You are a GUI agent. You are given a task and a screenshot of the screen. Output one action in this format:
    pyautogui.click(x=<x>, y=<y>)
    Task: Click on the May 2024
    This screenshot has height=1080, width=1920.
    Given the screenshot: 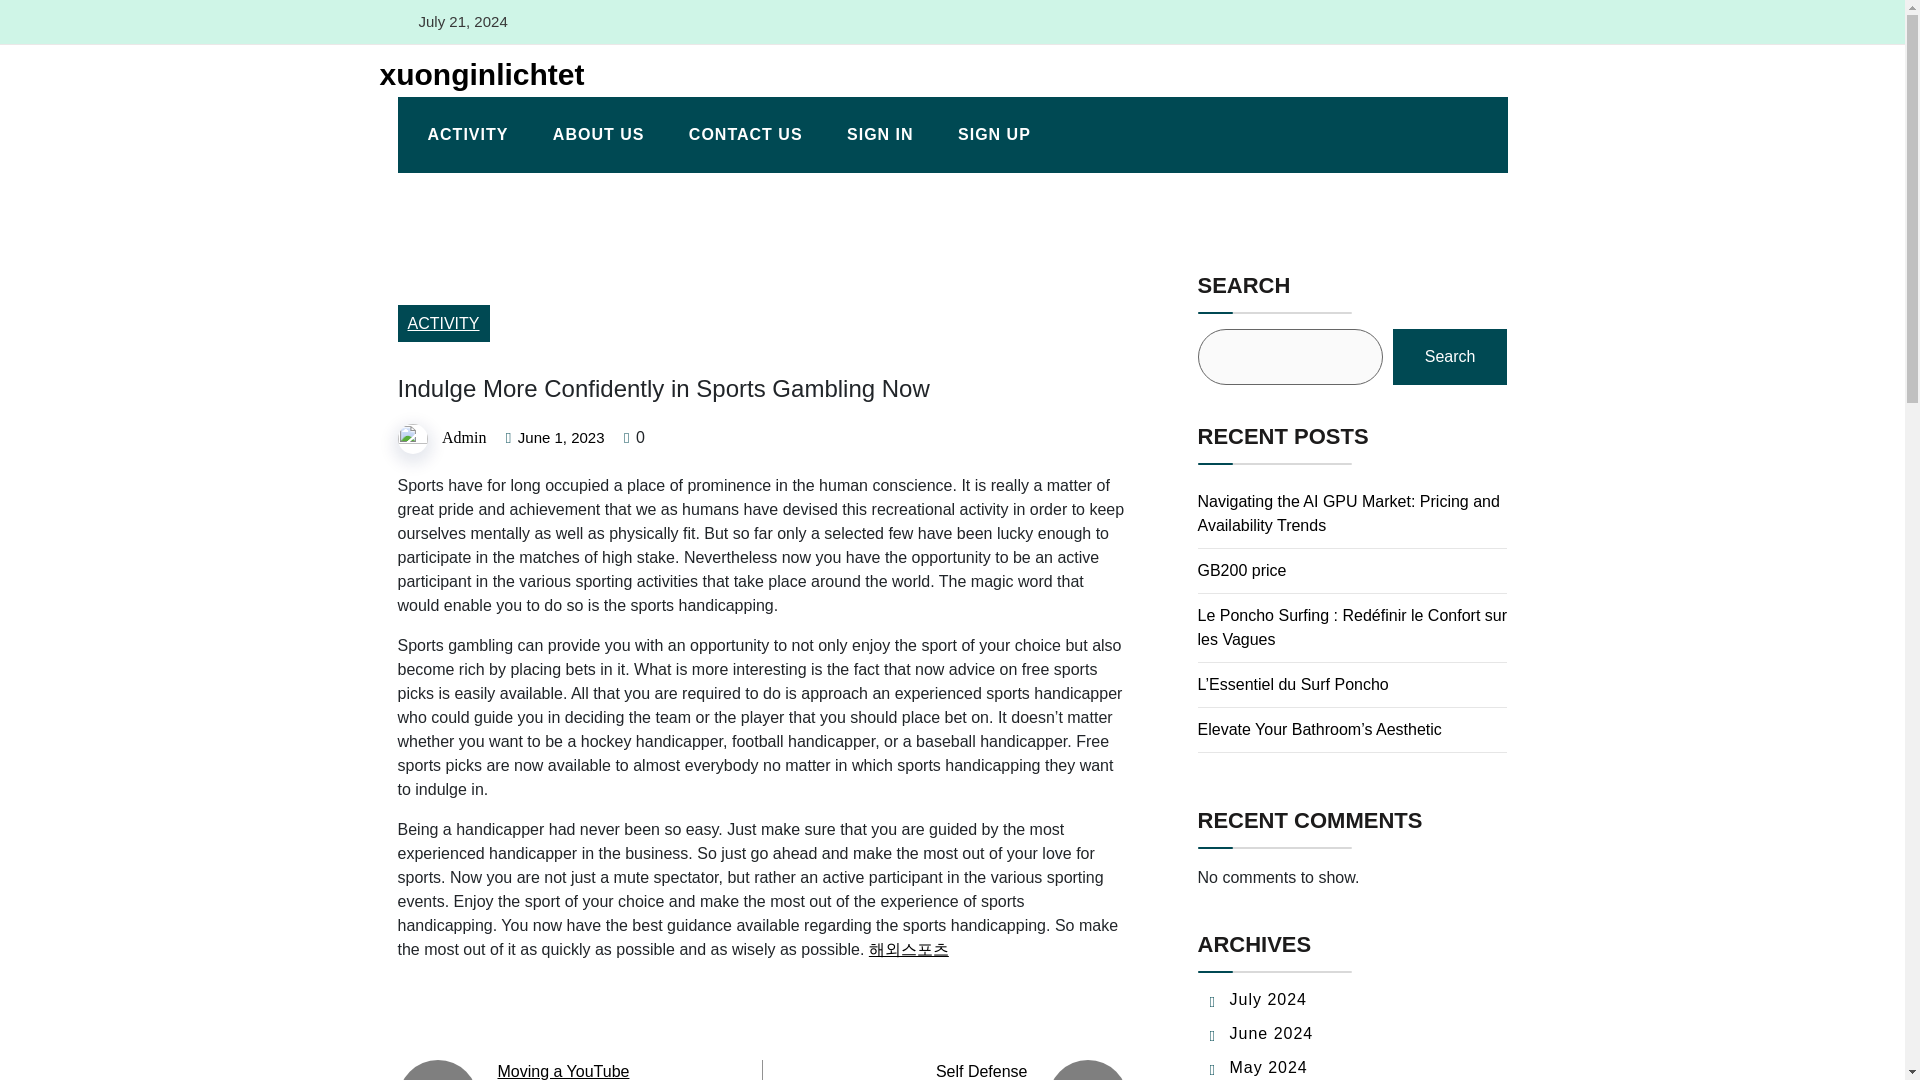 What is the action you would take?
    pyautogui.click(x=1268, y=1067)
    